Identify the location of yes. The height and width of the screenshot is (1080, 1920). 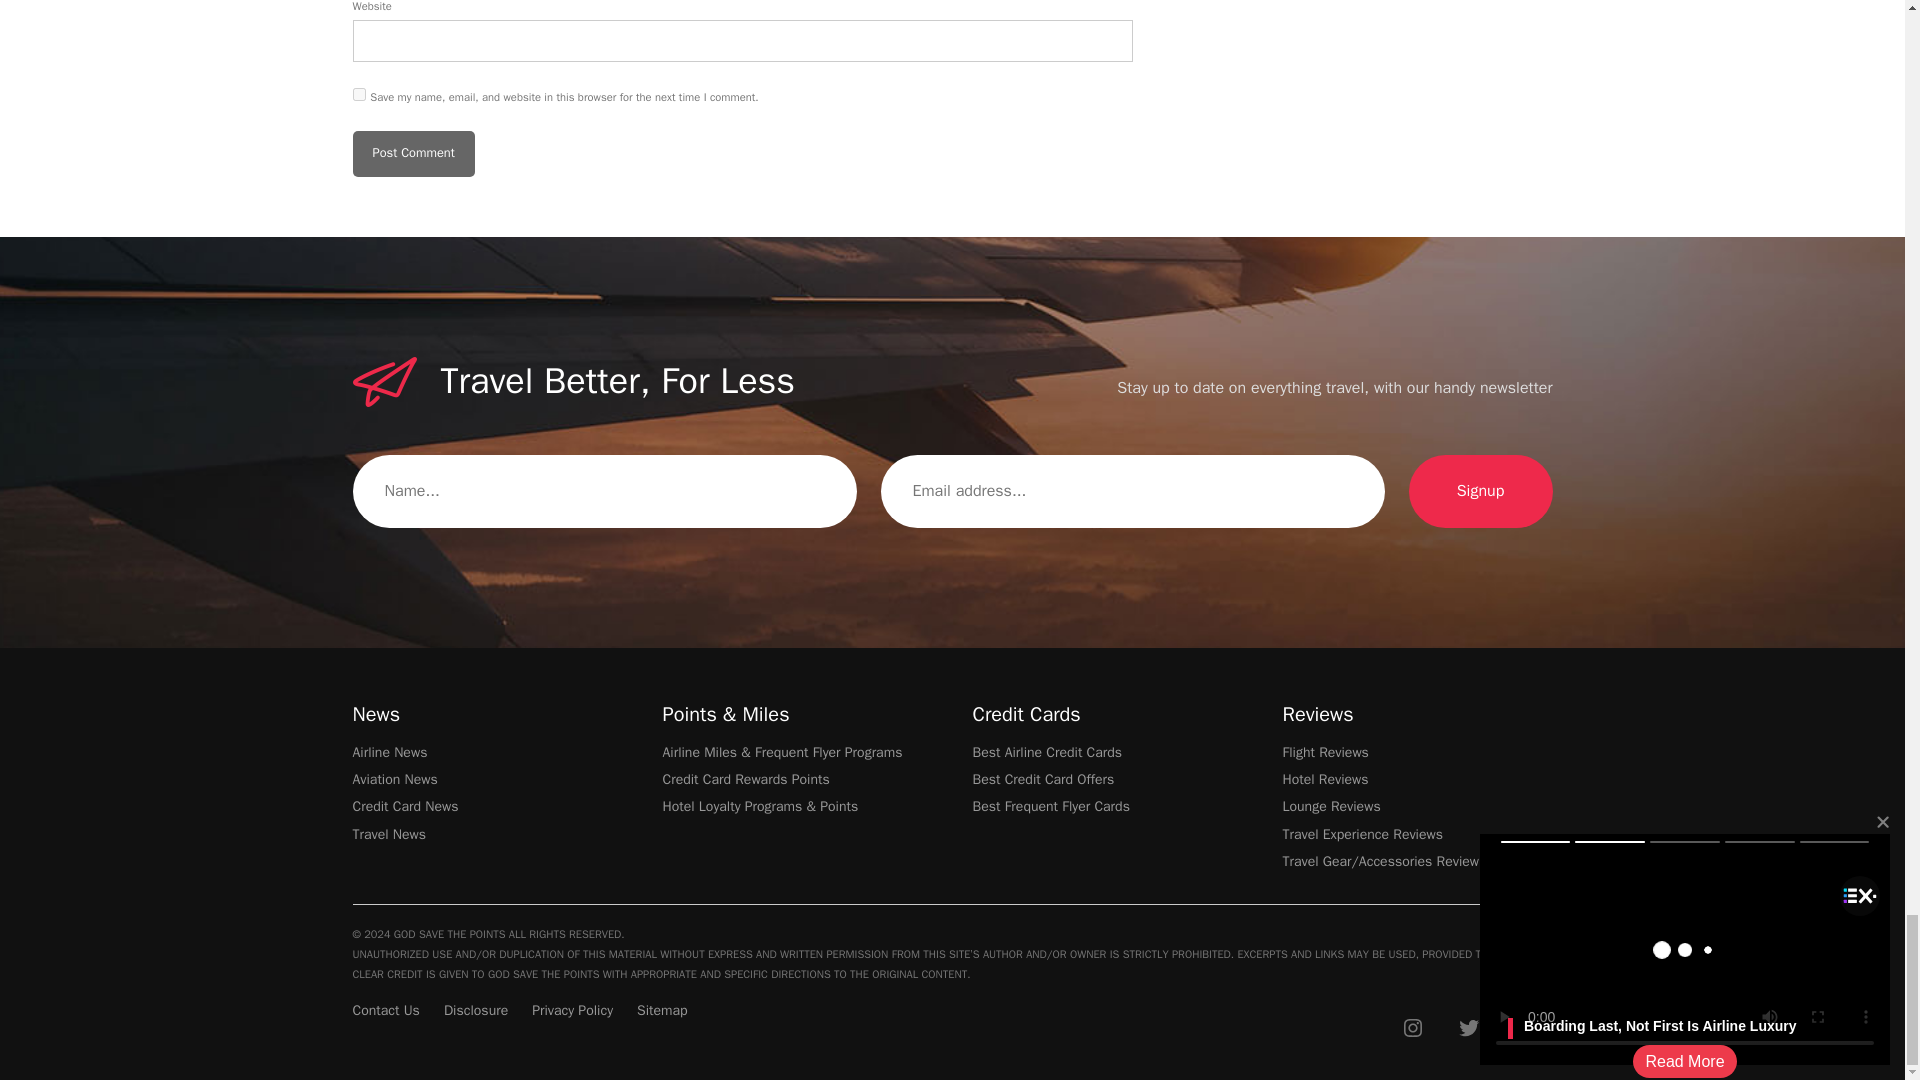
(358, 94).